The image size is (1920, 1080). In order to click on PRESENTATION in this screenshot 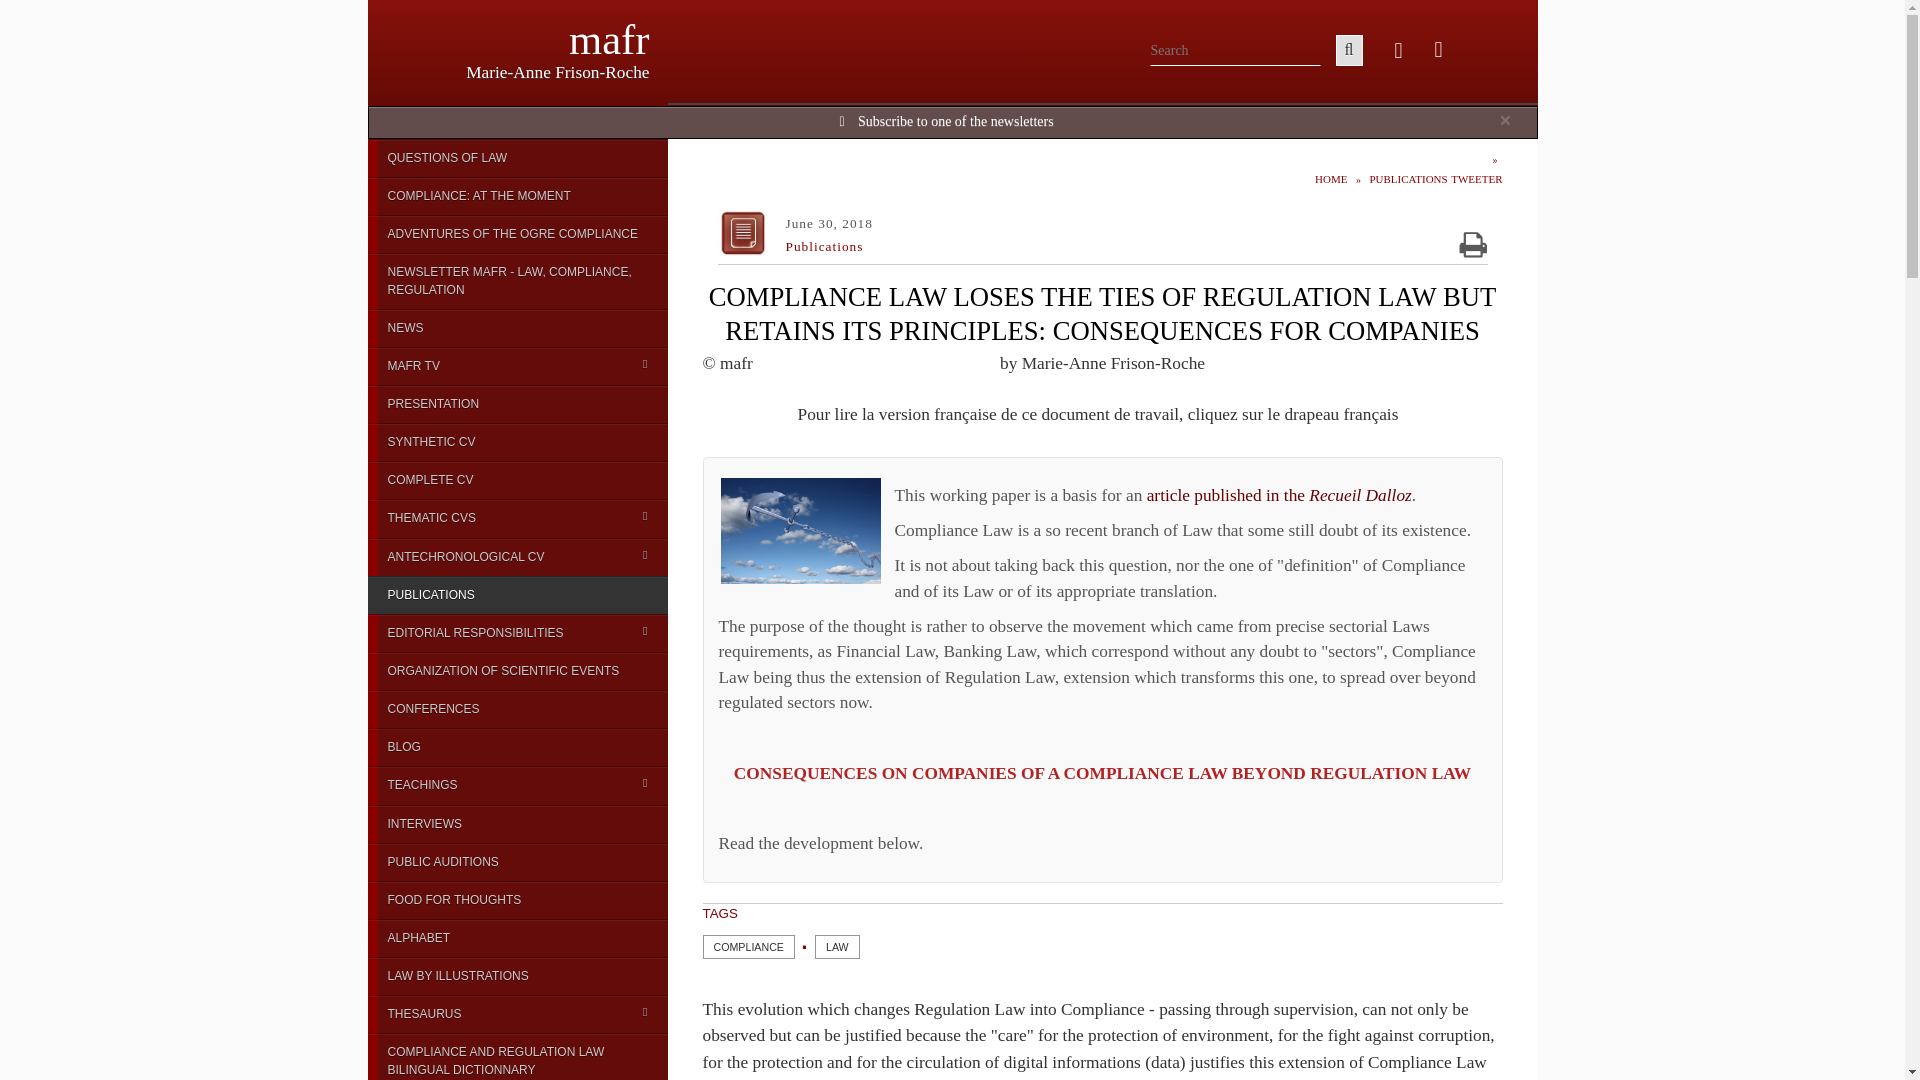, I will do `click(518, 404)`.